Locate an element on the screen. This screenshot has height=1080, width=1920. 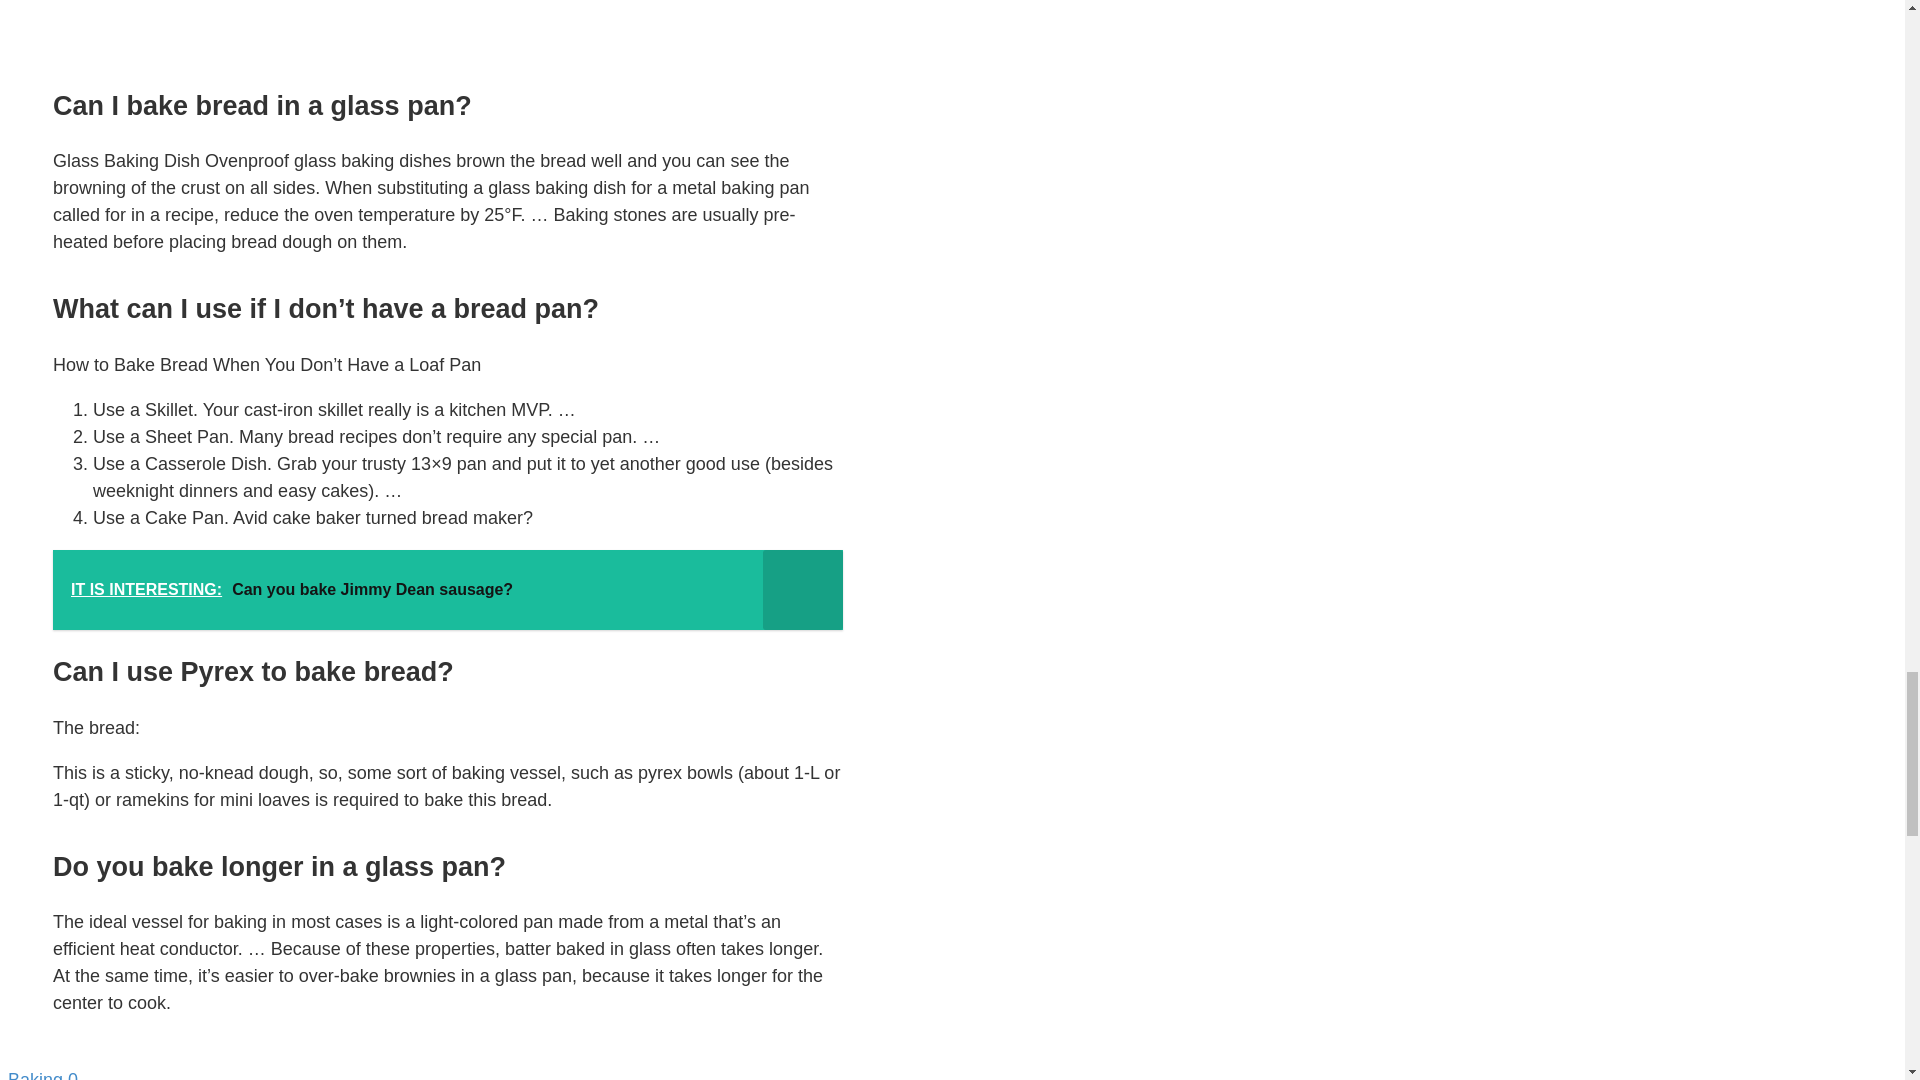
Comments is located at coordinates (70, 1075).